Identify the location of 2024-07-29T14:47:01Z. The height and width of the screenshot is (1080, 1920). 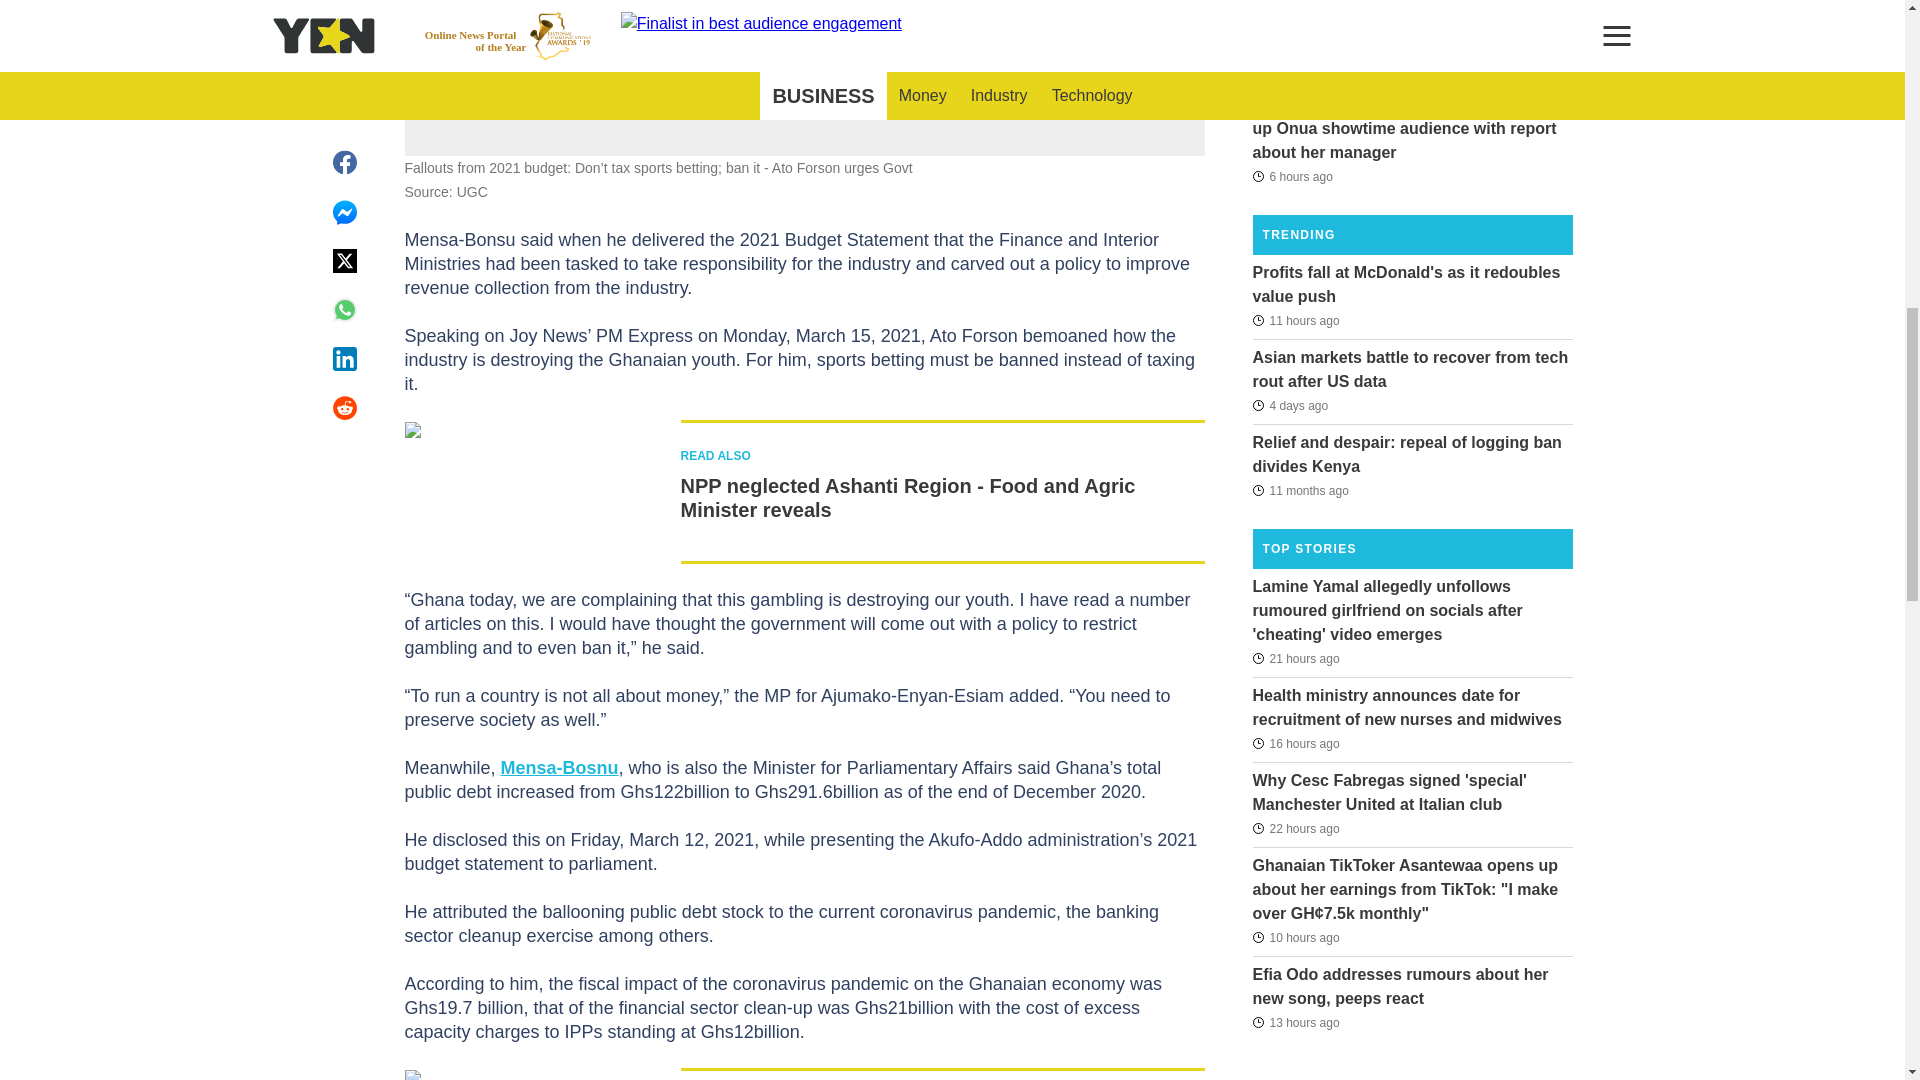
(1294, 1021).